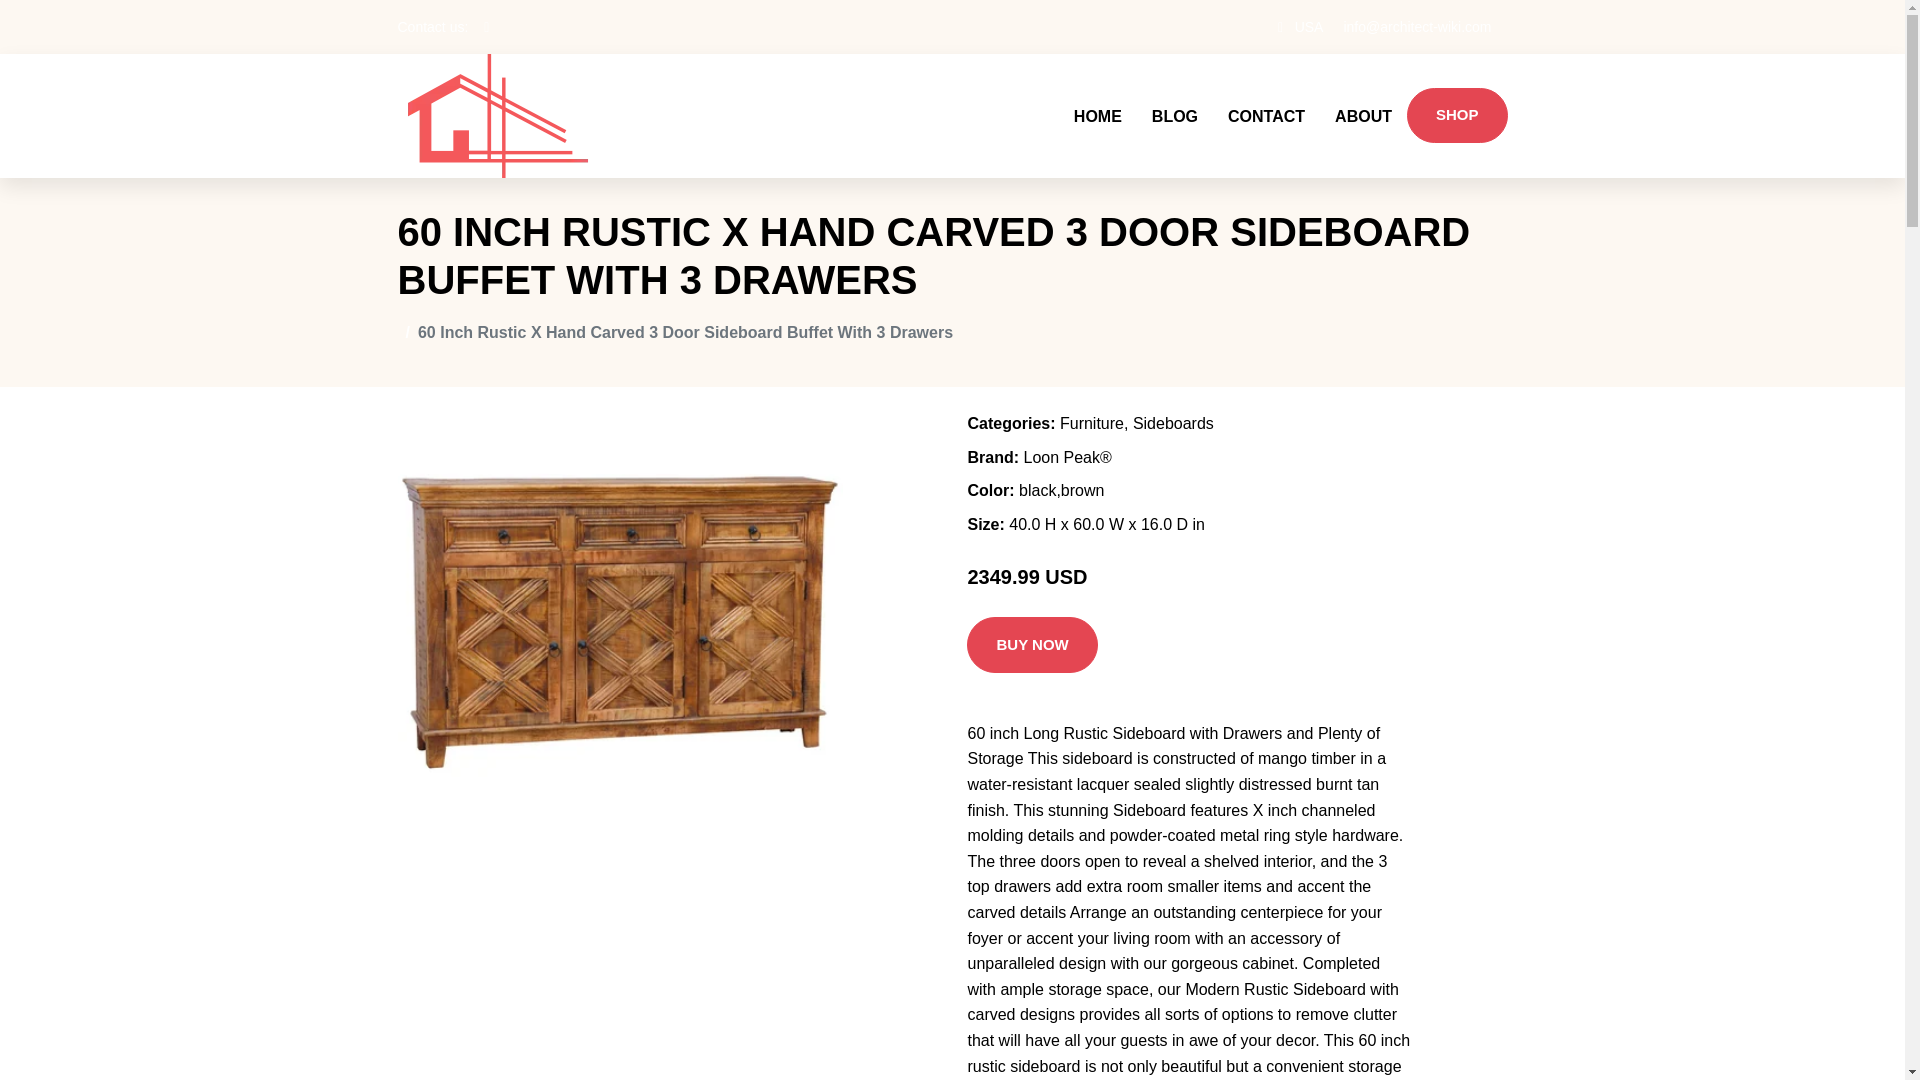 This screenshot has height=1080, width=1920. Describe the element at coordinates (1091, 423) in the screenshot. I see `Furniture` at that location.